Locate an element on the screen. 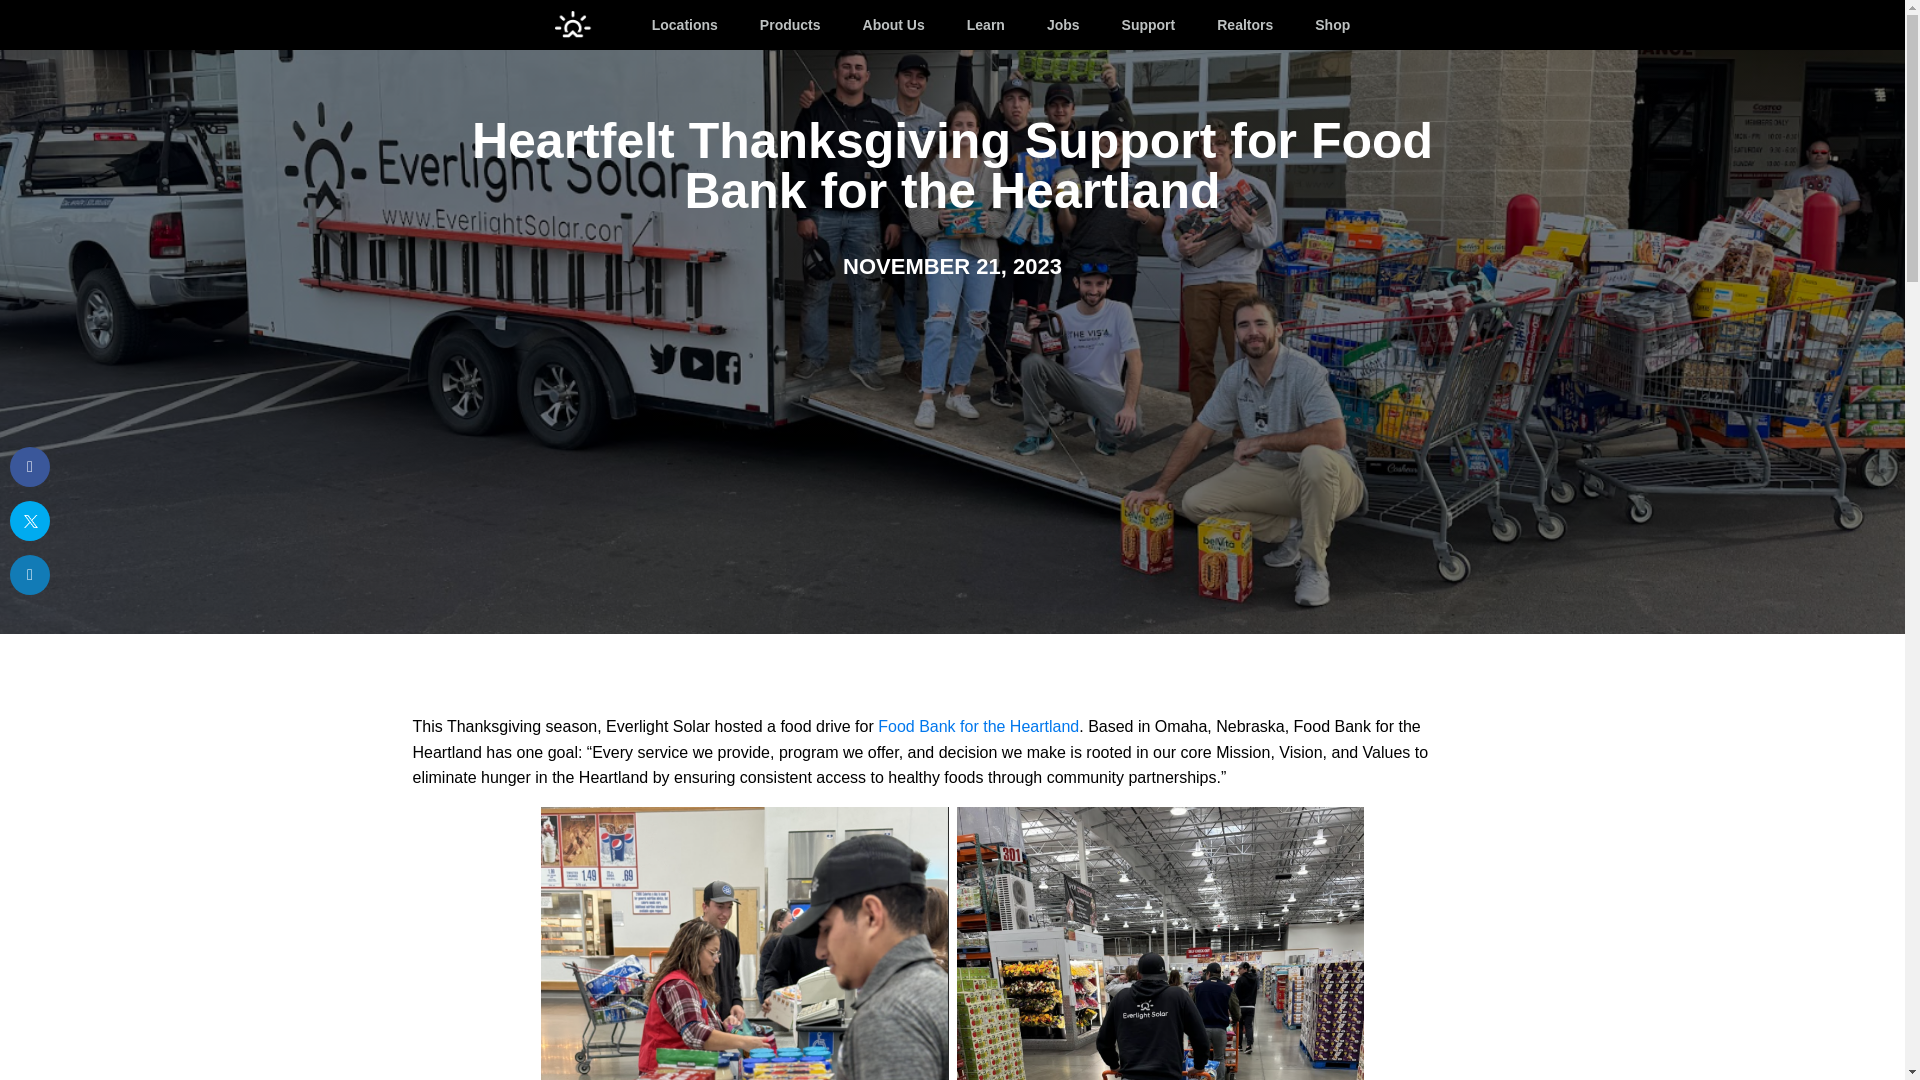 This screenshot has height=1080, width=1920. Shop is located at coordinates (1322, 28).